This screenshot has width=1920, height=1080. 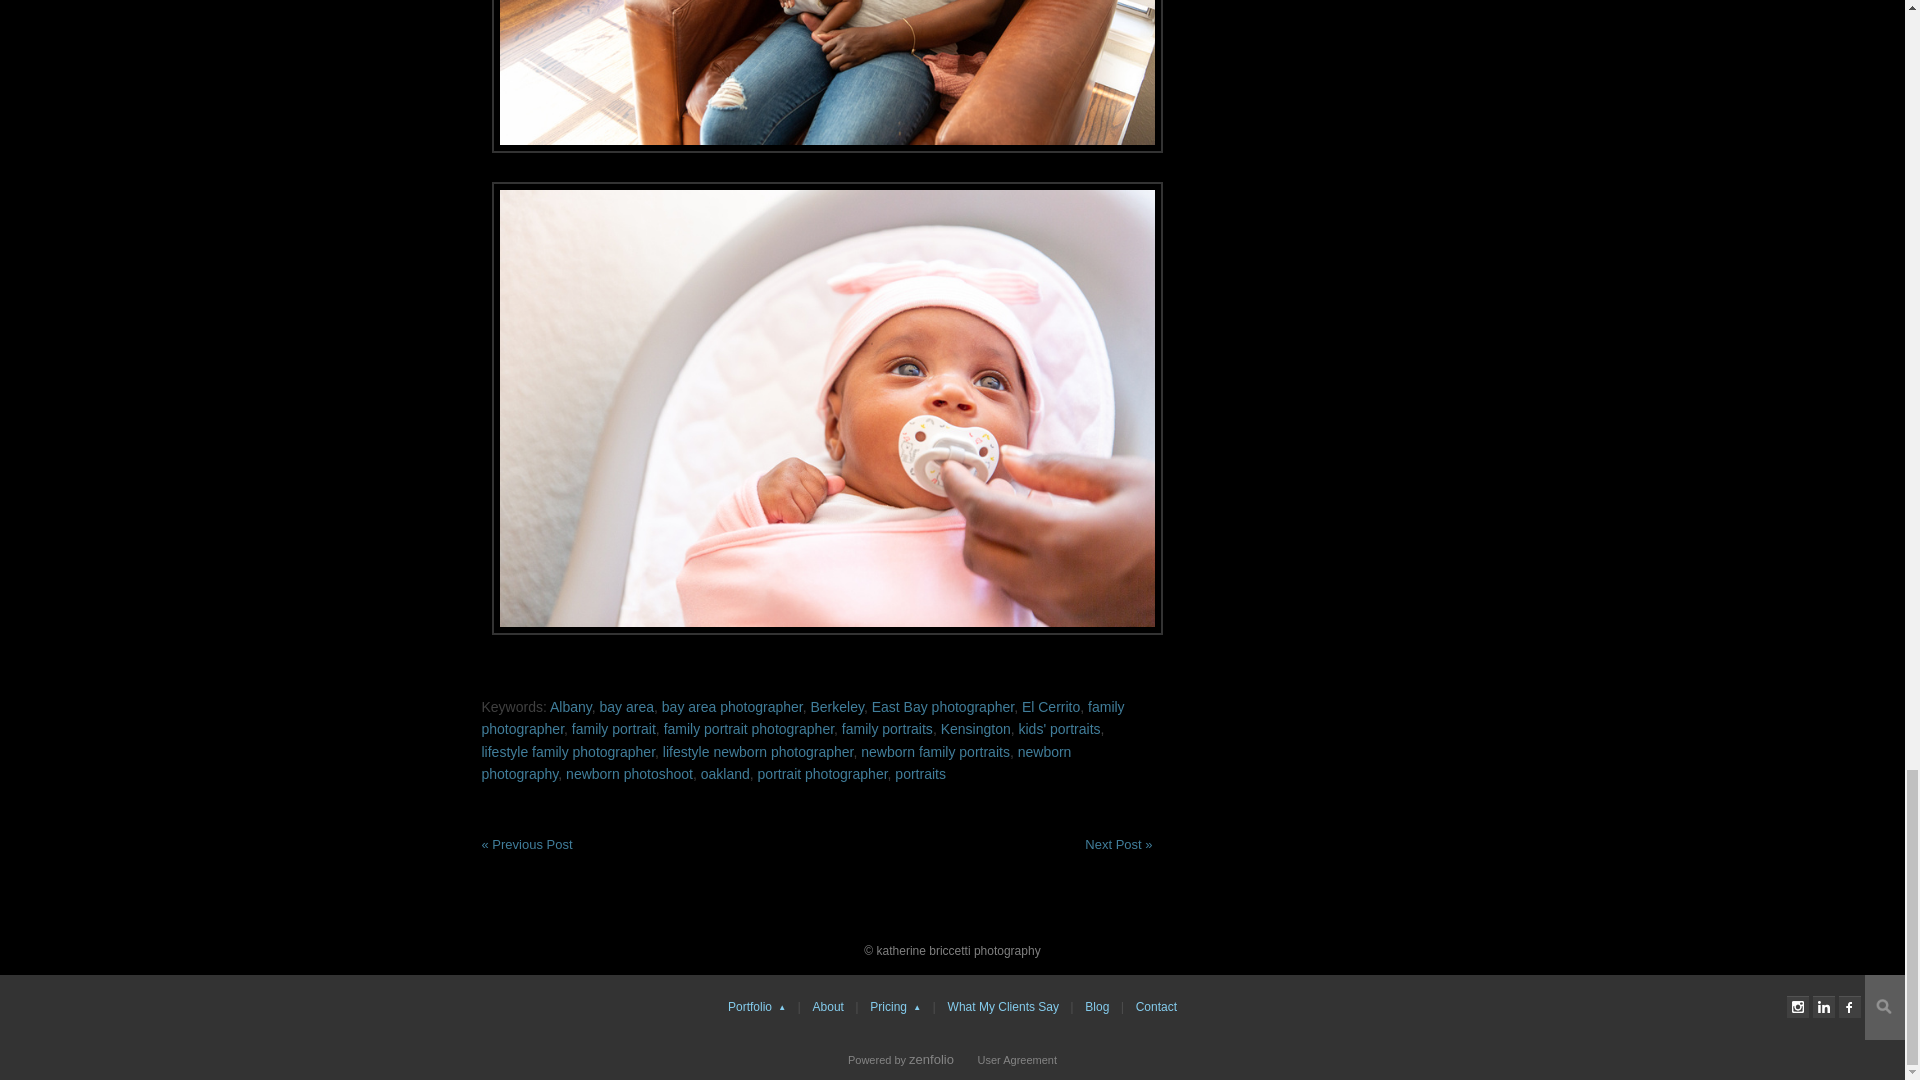 I want to click on family photographer, so click(x=803, y=717).